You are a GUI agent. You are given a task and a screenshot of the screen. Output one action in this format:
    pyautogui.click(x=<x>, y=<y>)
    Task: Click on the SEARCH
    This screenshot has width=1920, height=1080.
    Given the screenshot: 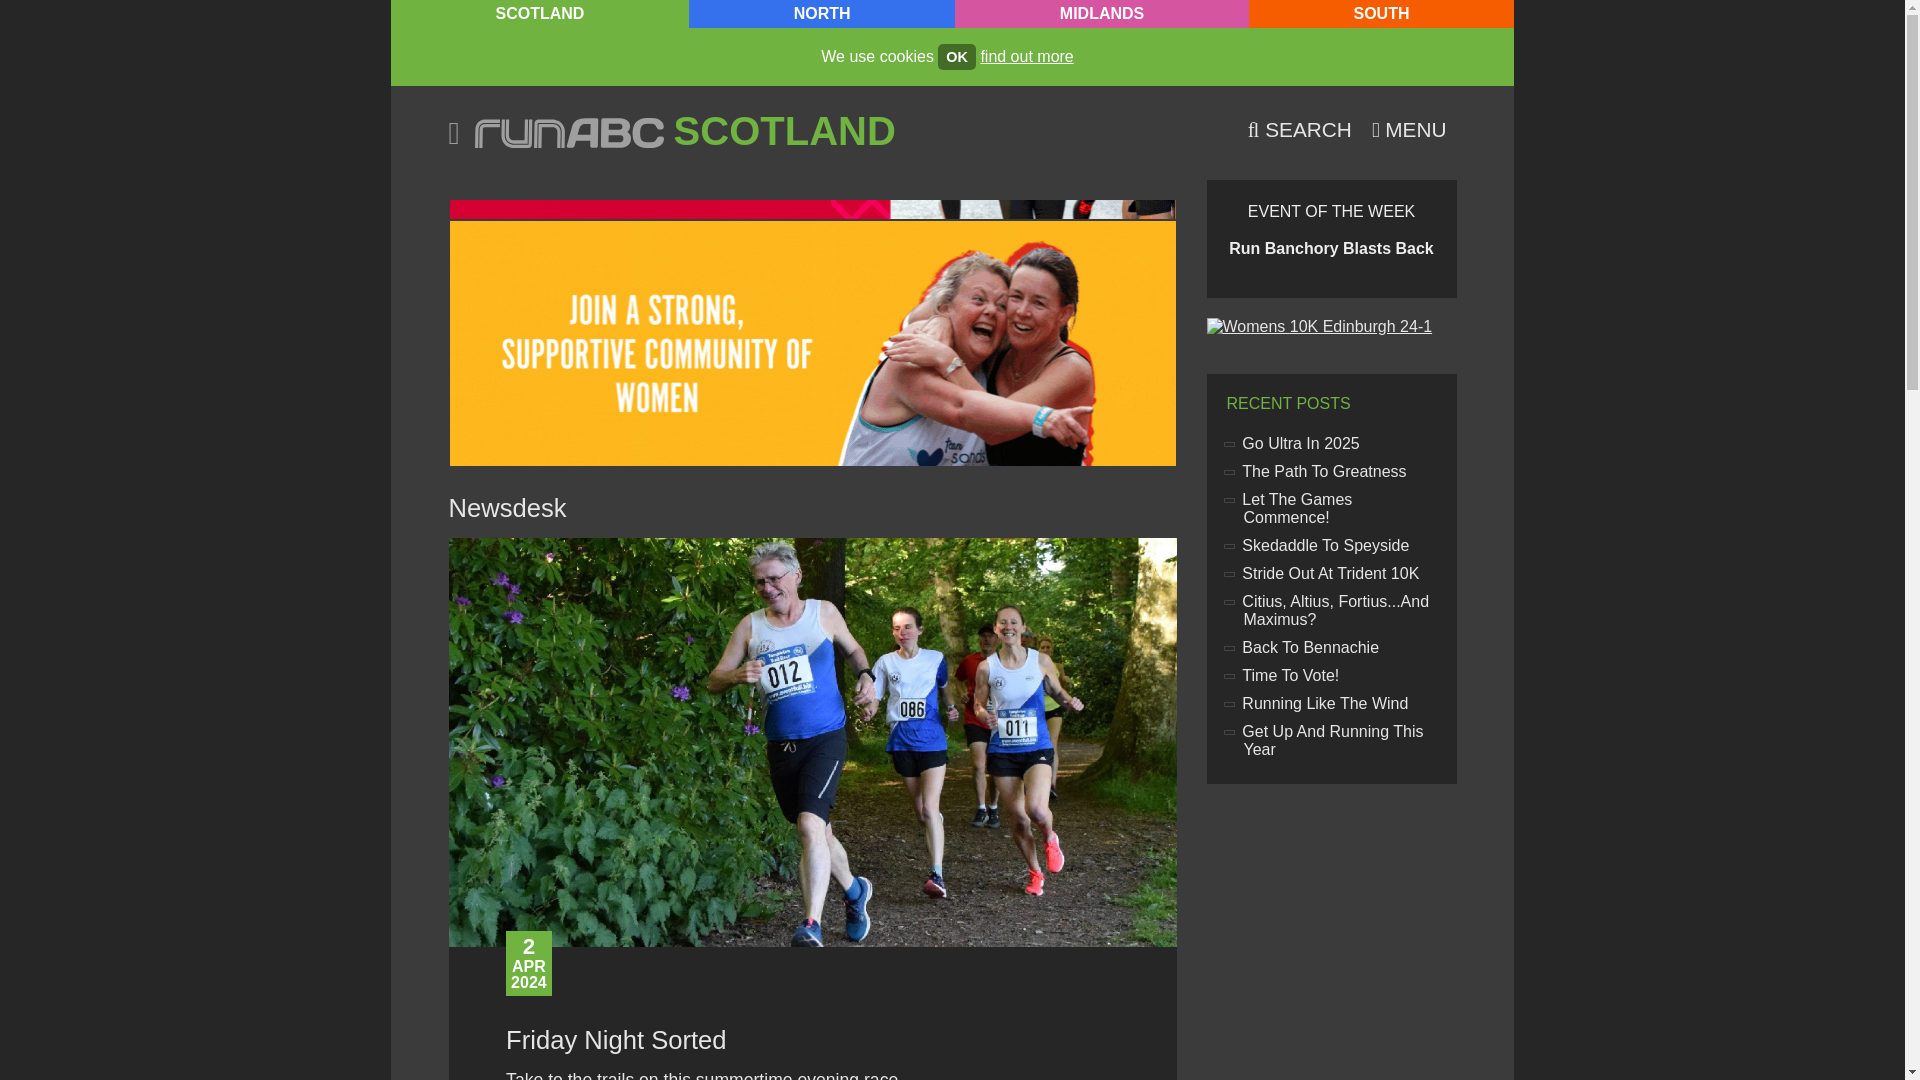 What is the action you would take?
    pyautogui.click(x=1300, y=129)
    